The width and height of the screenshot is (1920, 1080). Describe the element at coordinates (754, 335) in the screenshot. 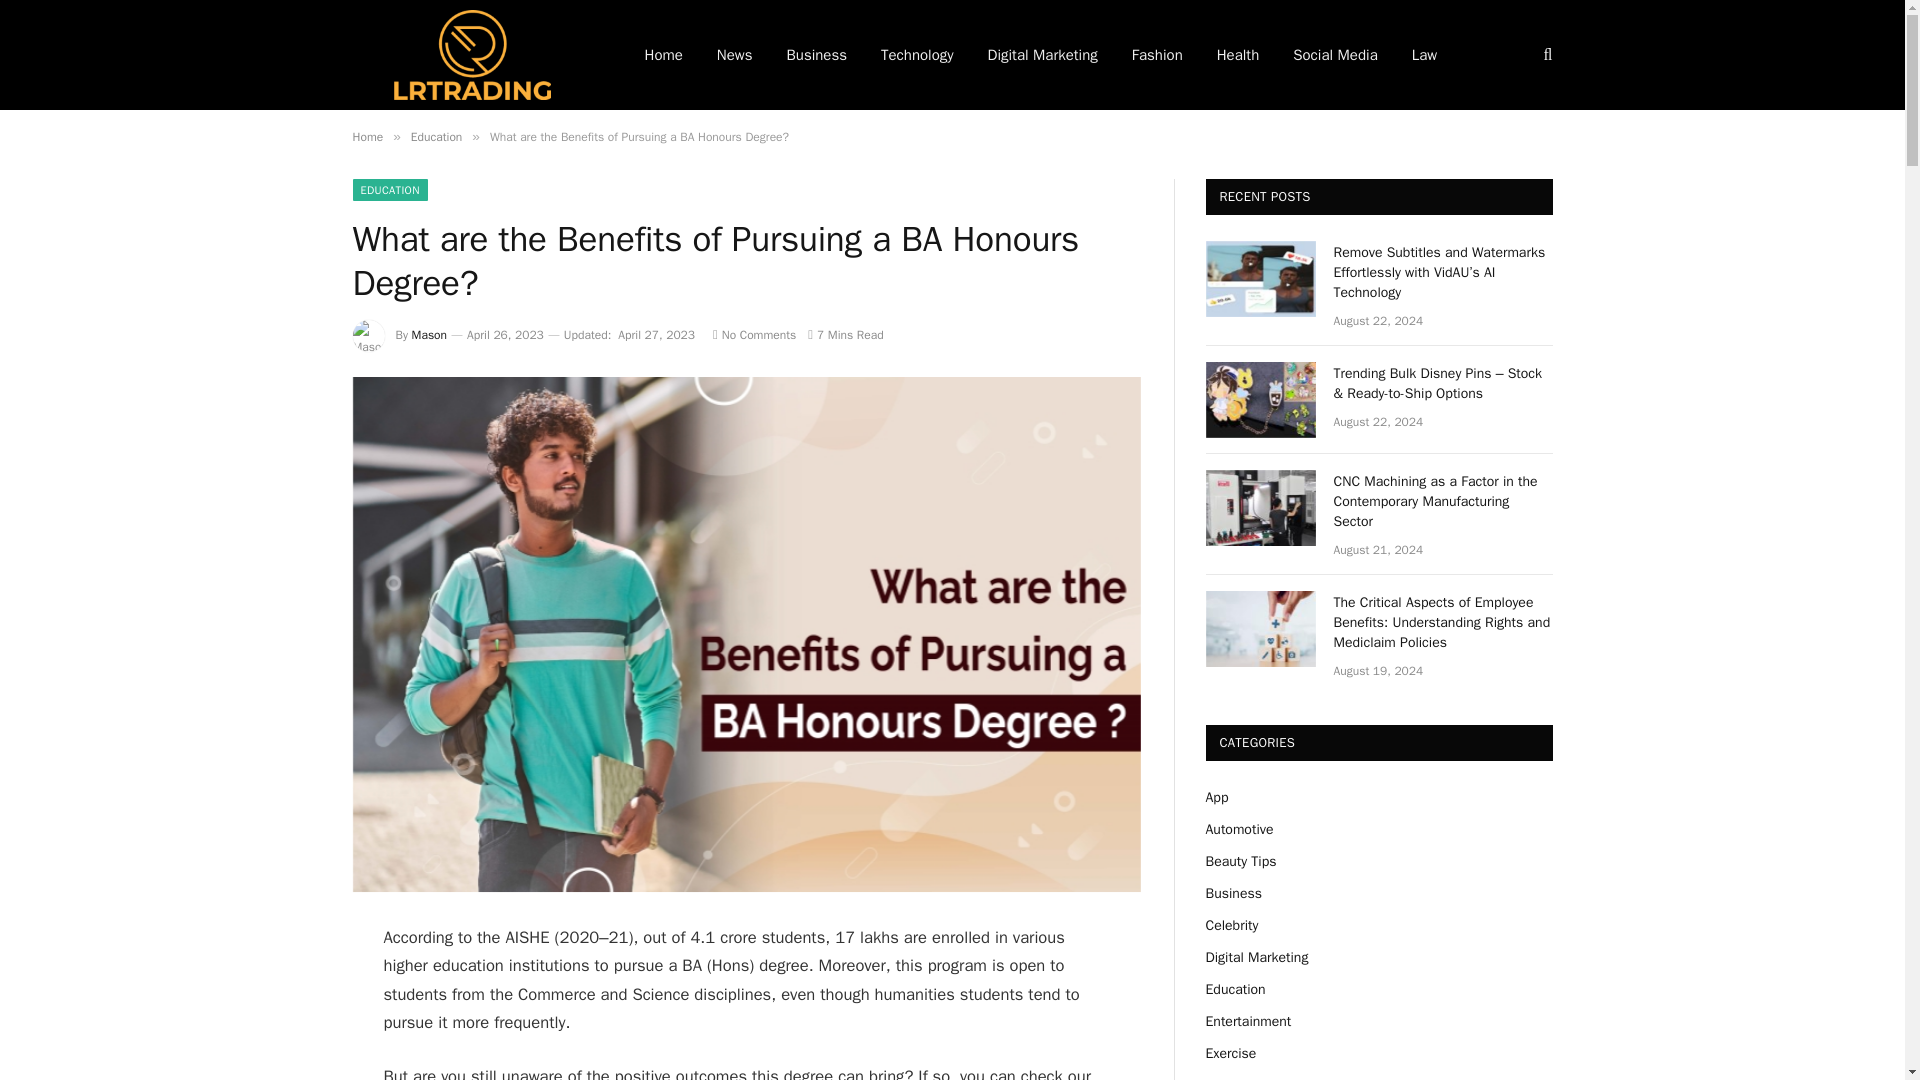

I see `No Comments` at that location.